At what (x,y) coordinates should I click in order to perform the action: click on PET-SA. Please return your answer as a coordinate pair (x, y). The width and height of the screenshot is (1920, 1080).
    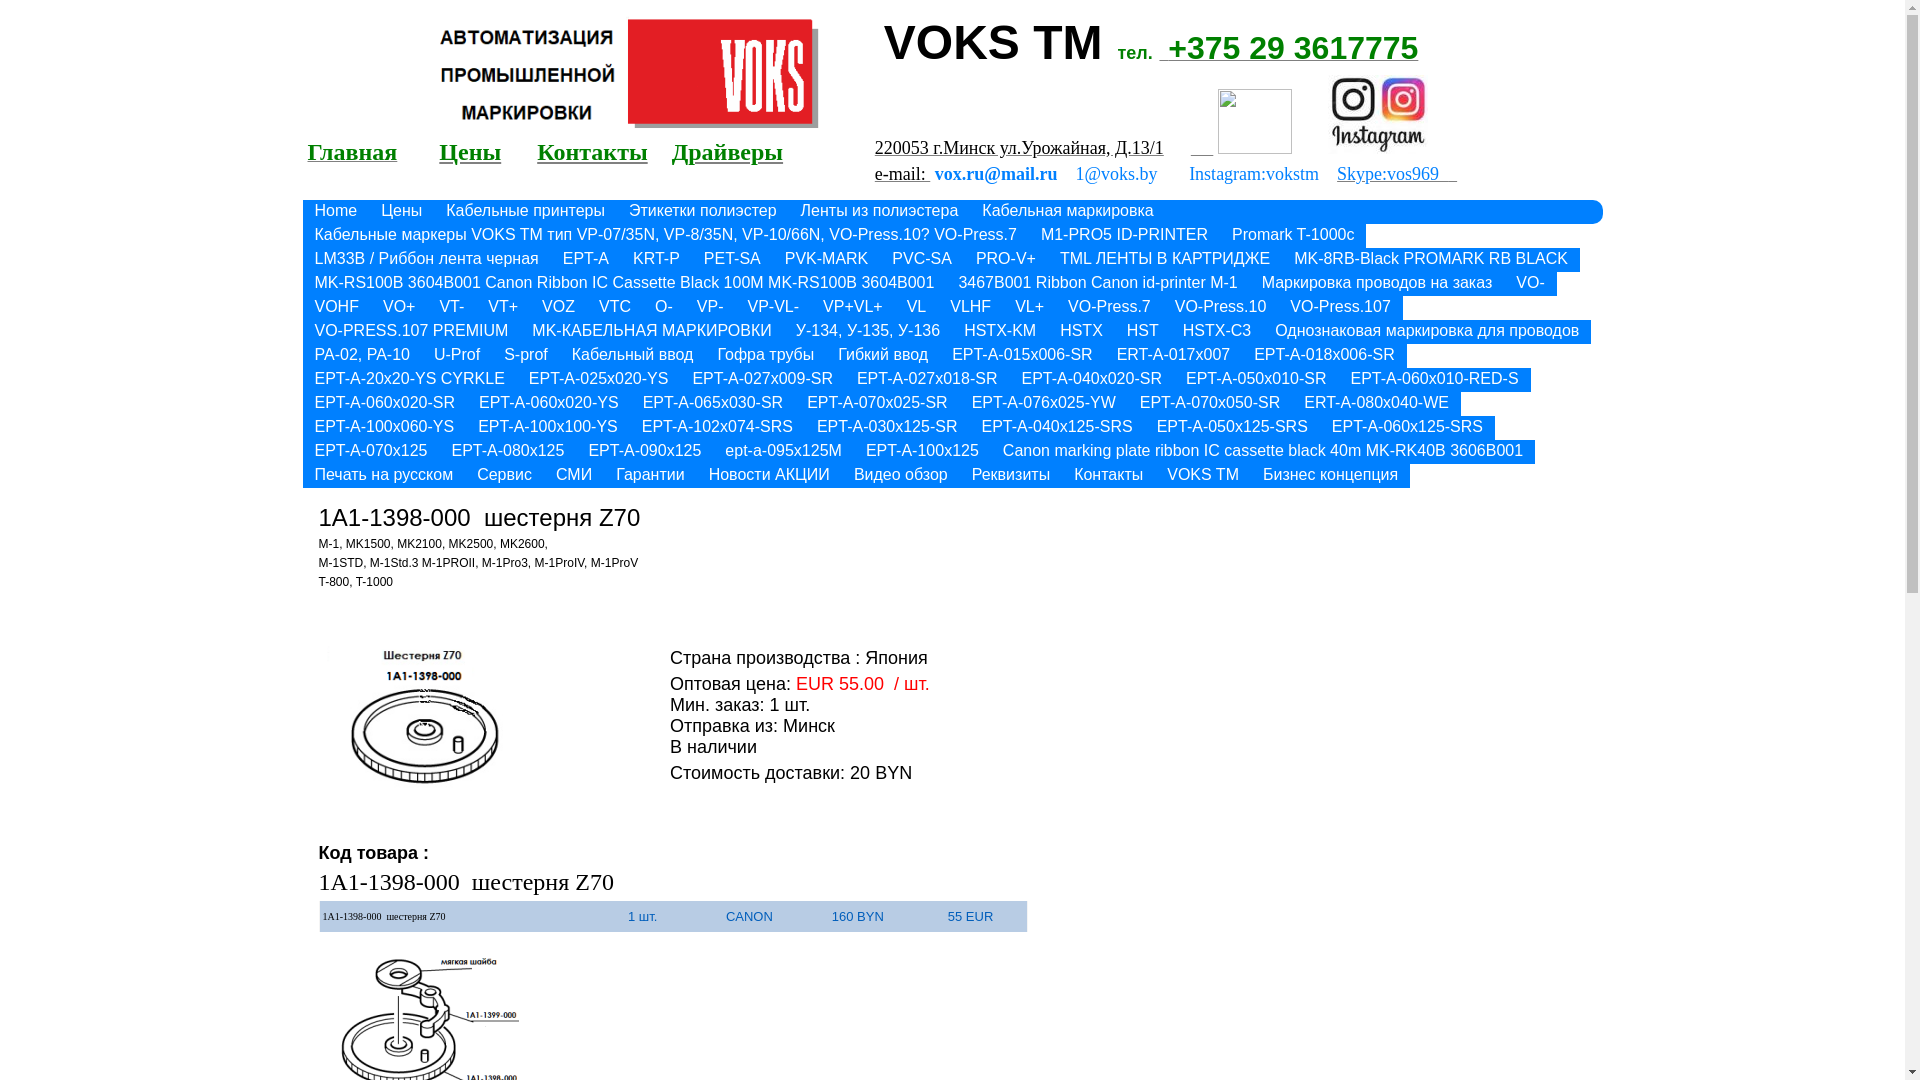
    Looking at the image, I should click on (732, 260).